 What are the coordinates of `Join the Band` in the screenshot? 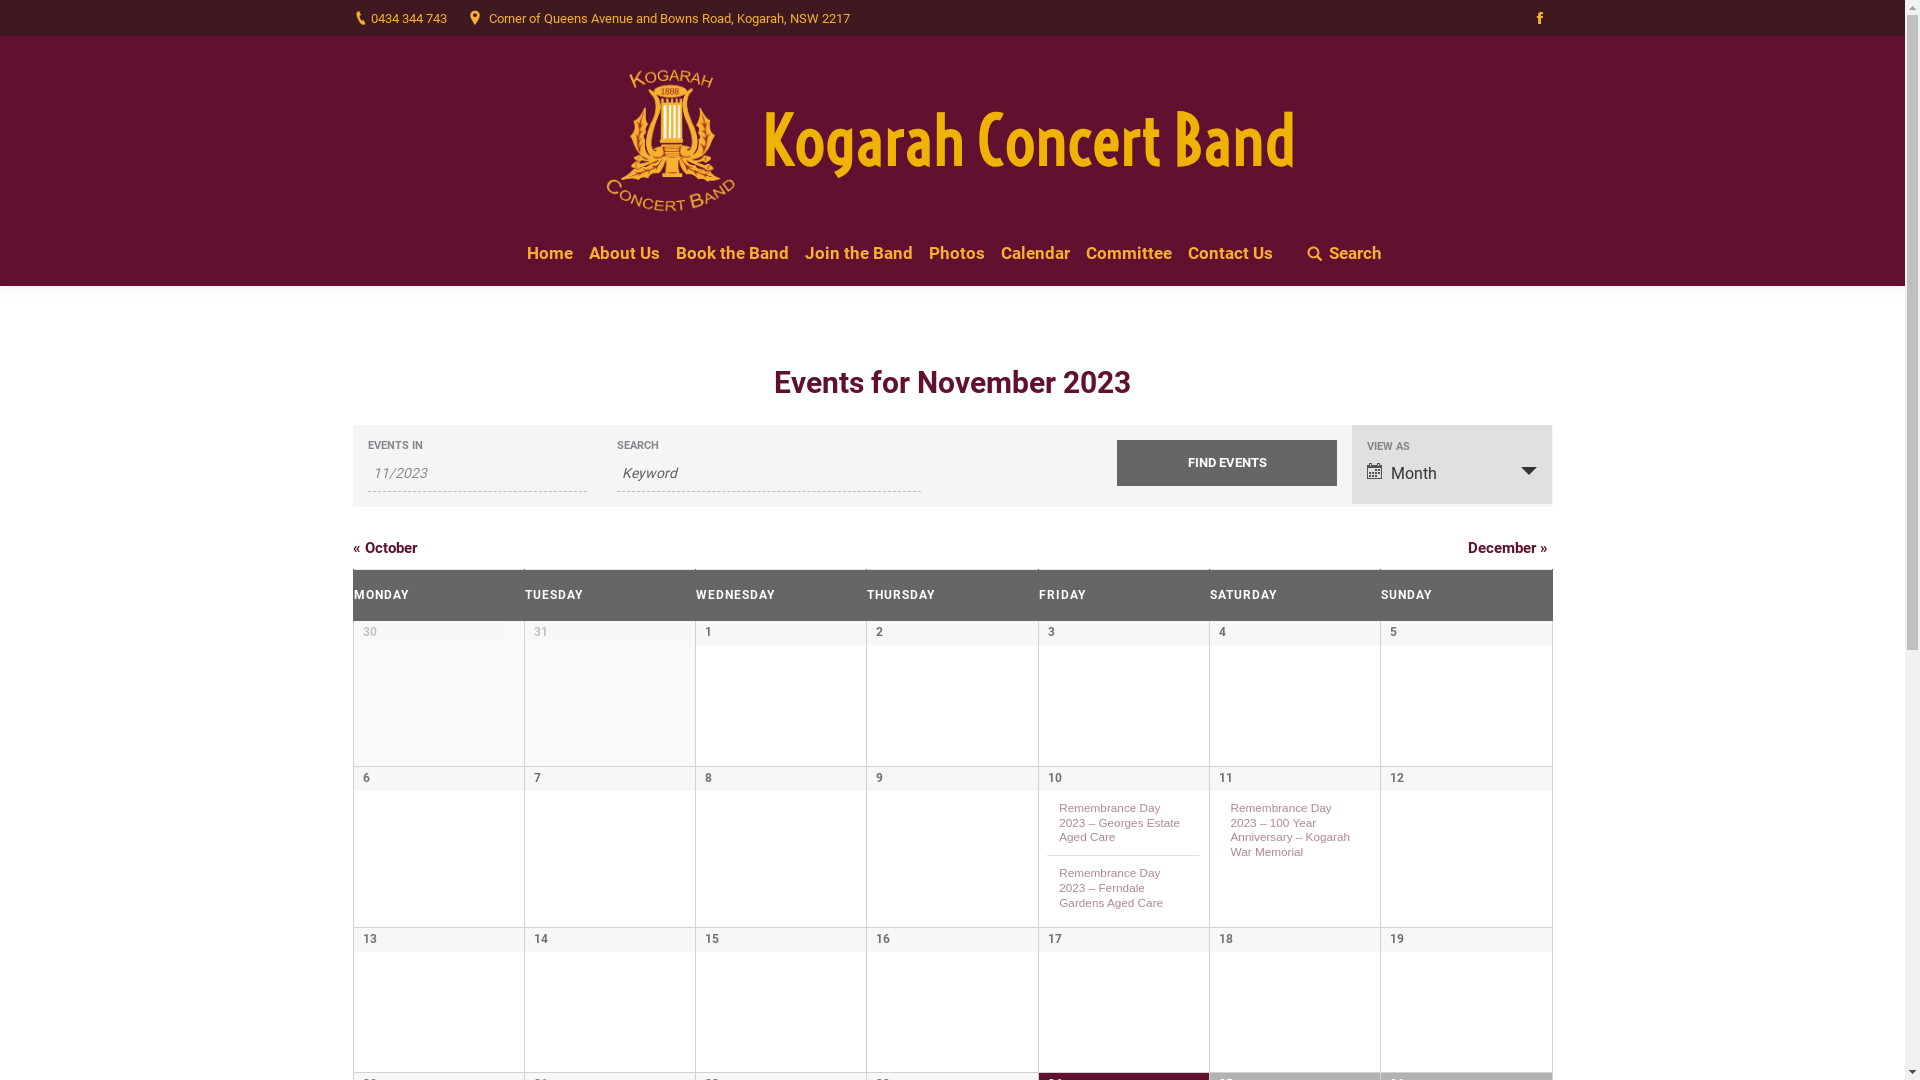 It's located at (859, 254).